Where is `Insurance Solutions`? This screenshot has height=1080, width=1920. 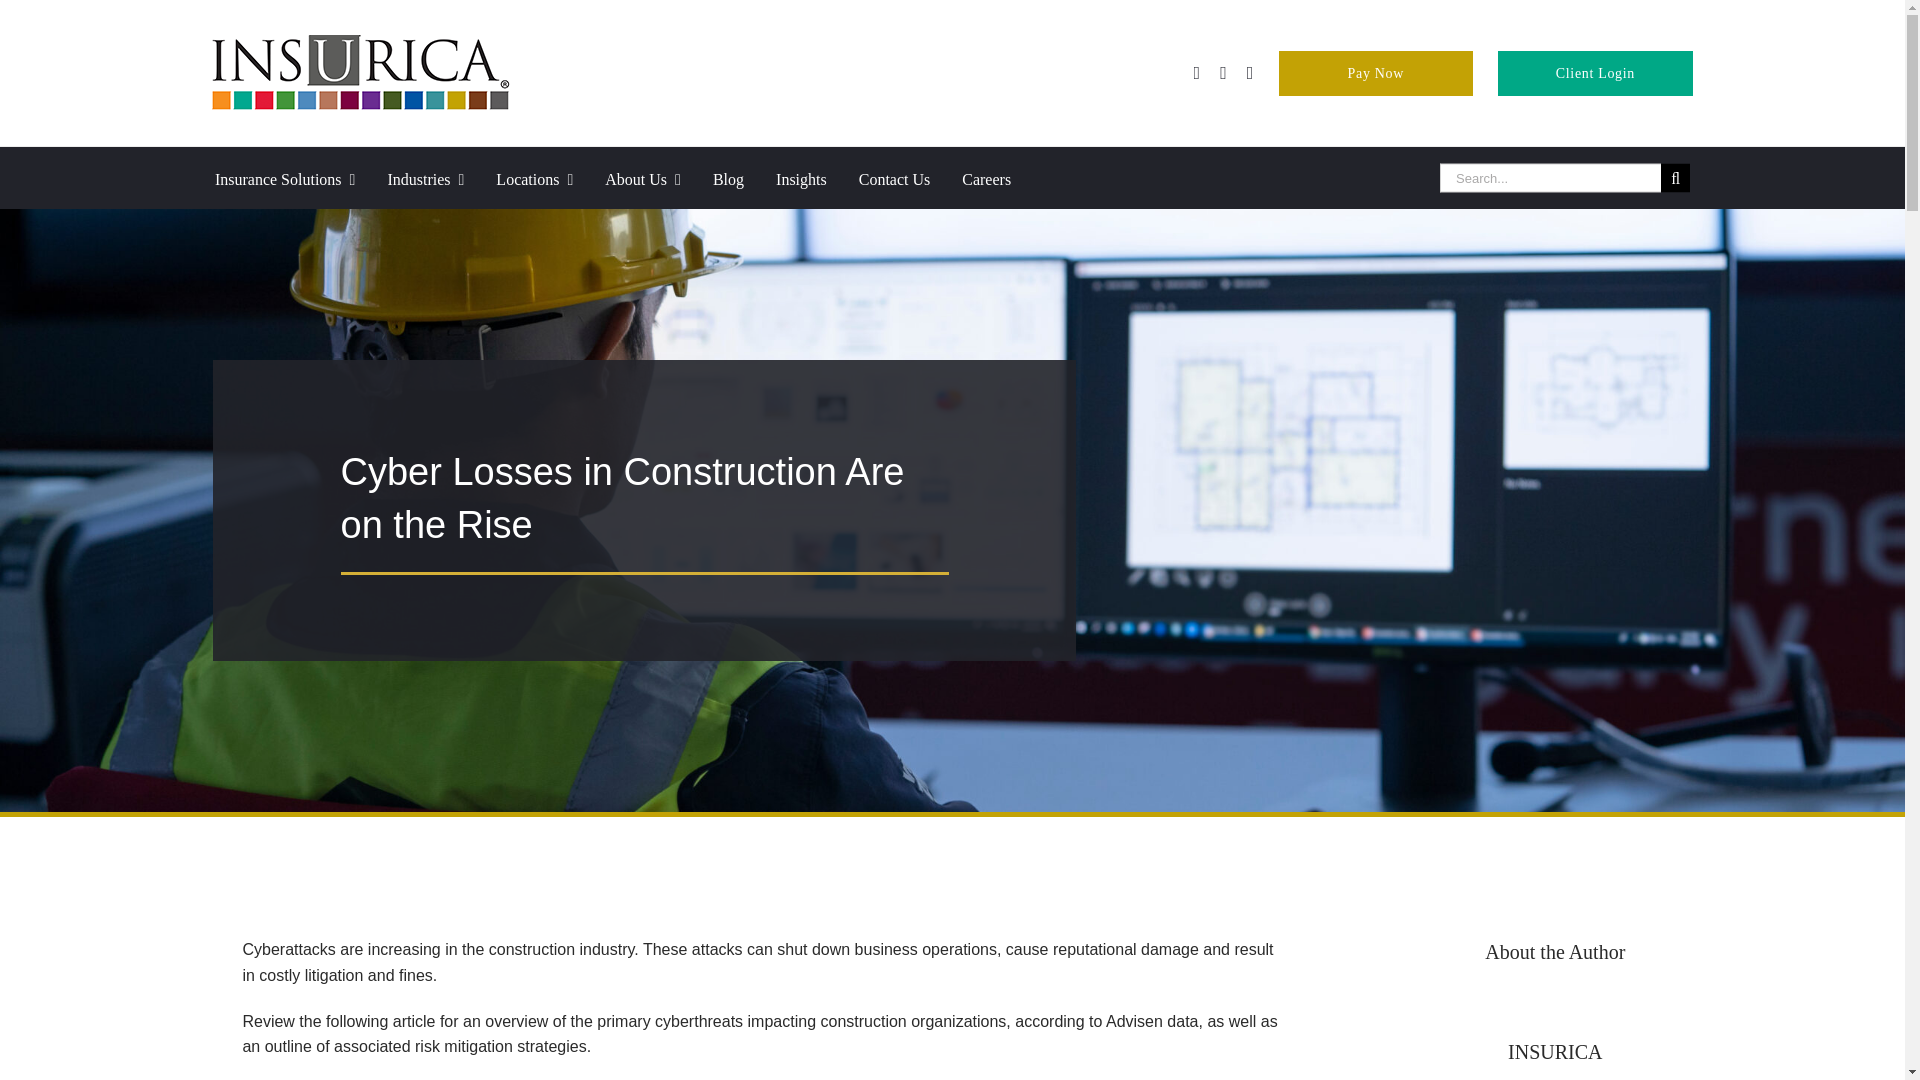
Insurance Solutions is located at coordinates (301, 178).